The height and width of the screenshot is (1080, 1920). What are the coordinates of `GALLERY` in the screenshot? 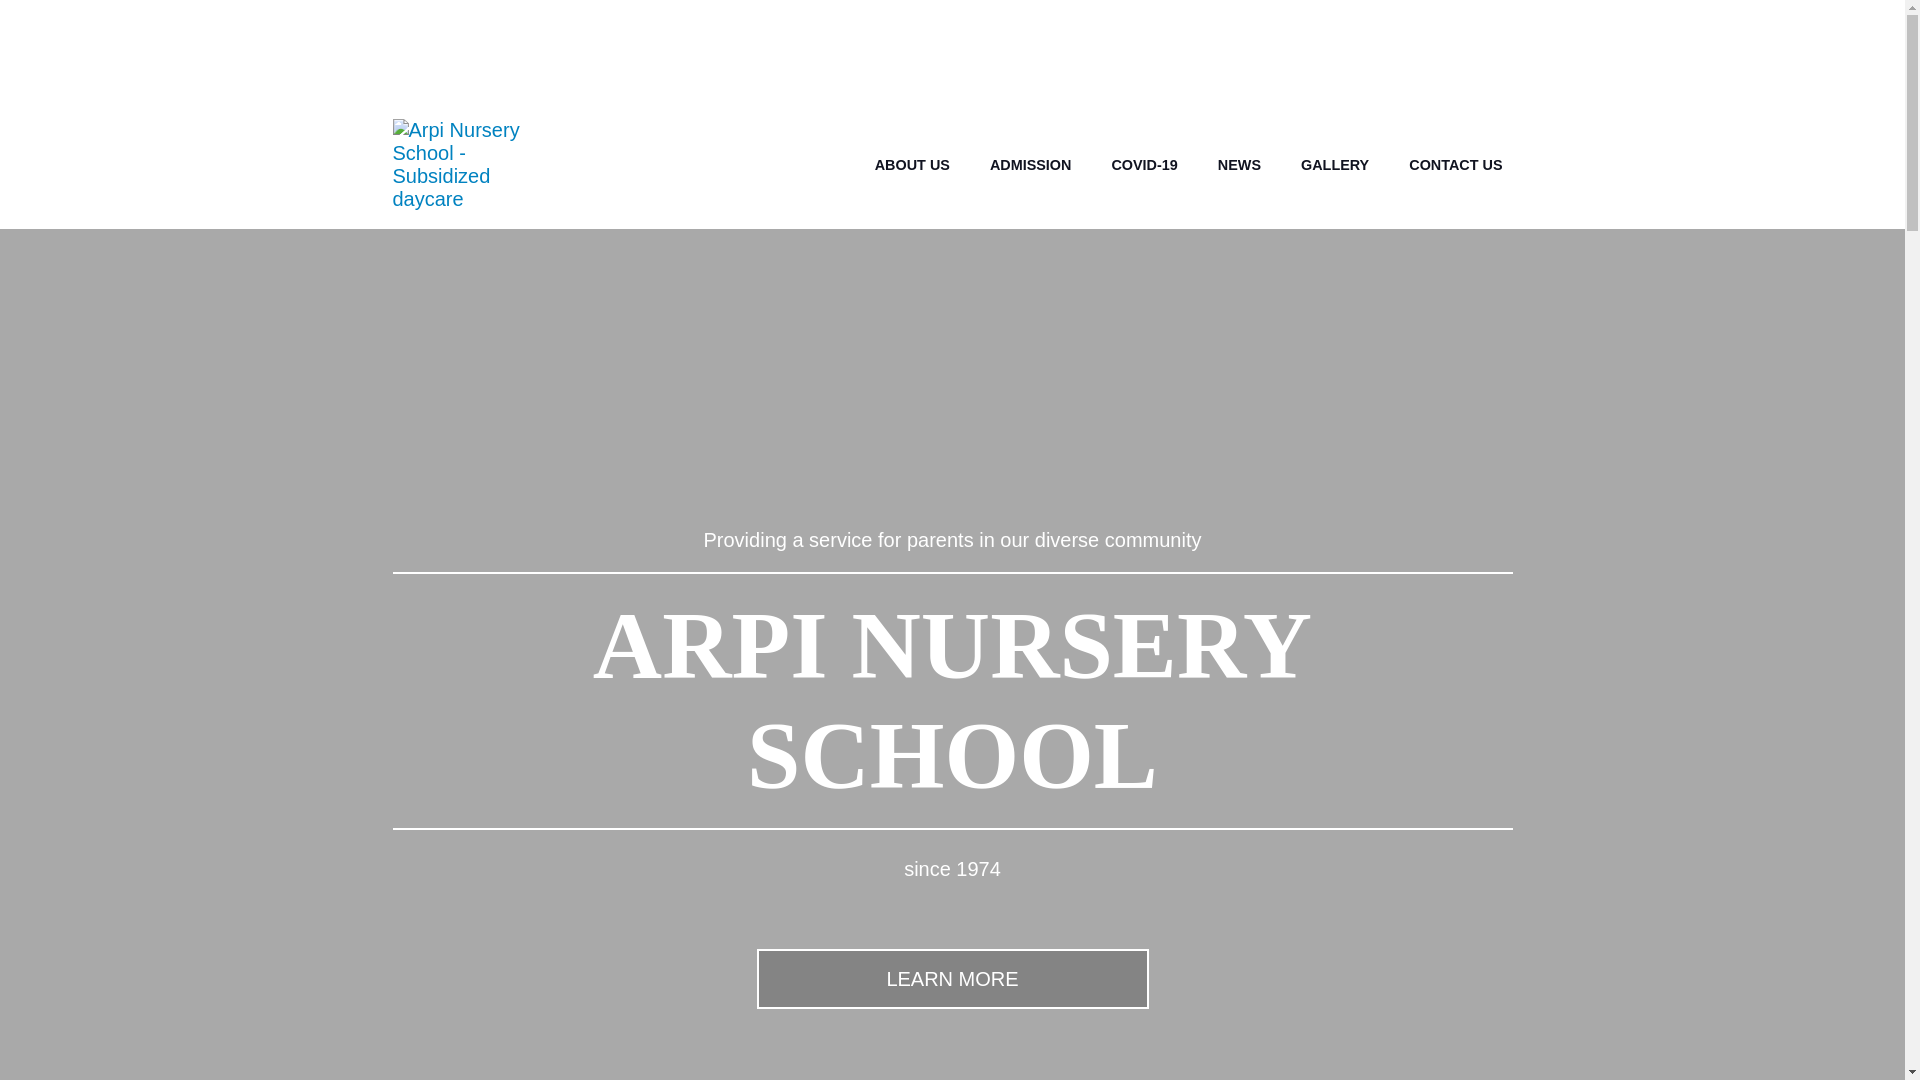 It's located at (1335, 165).